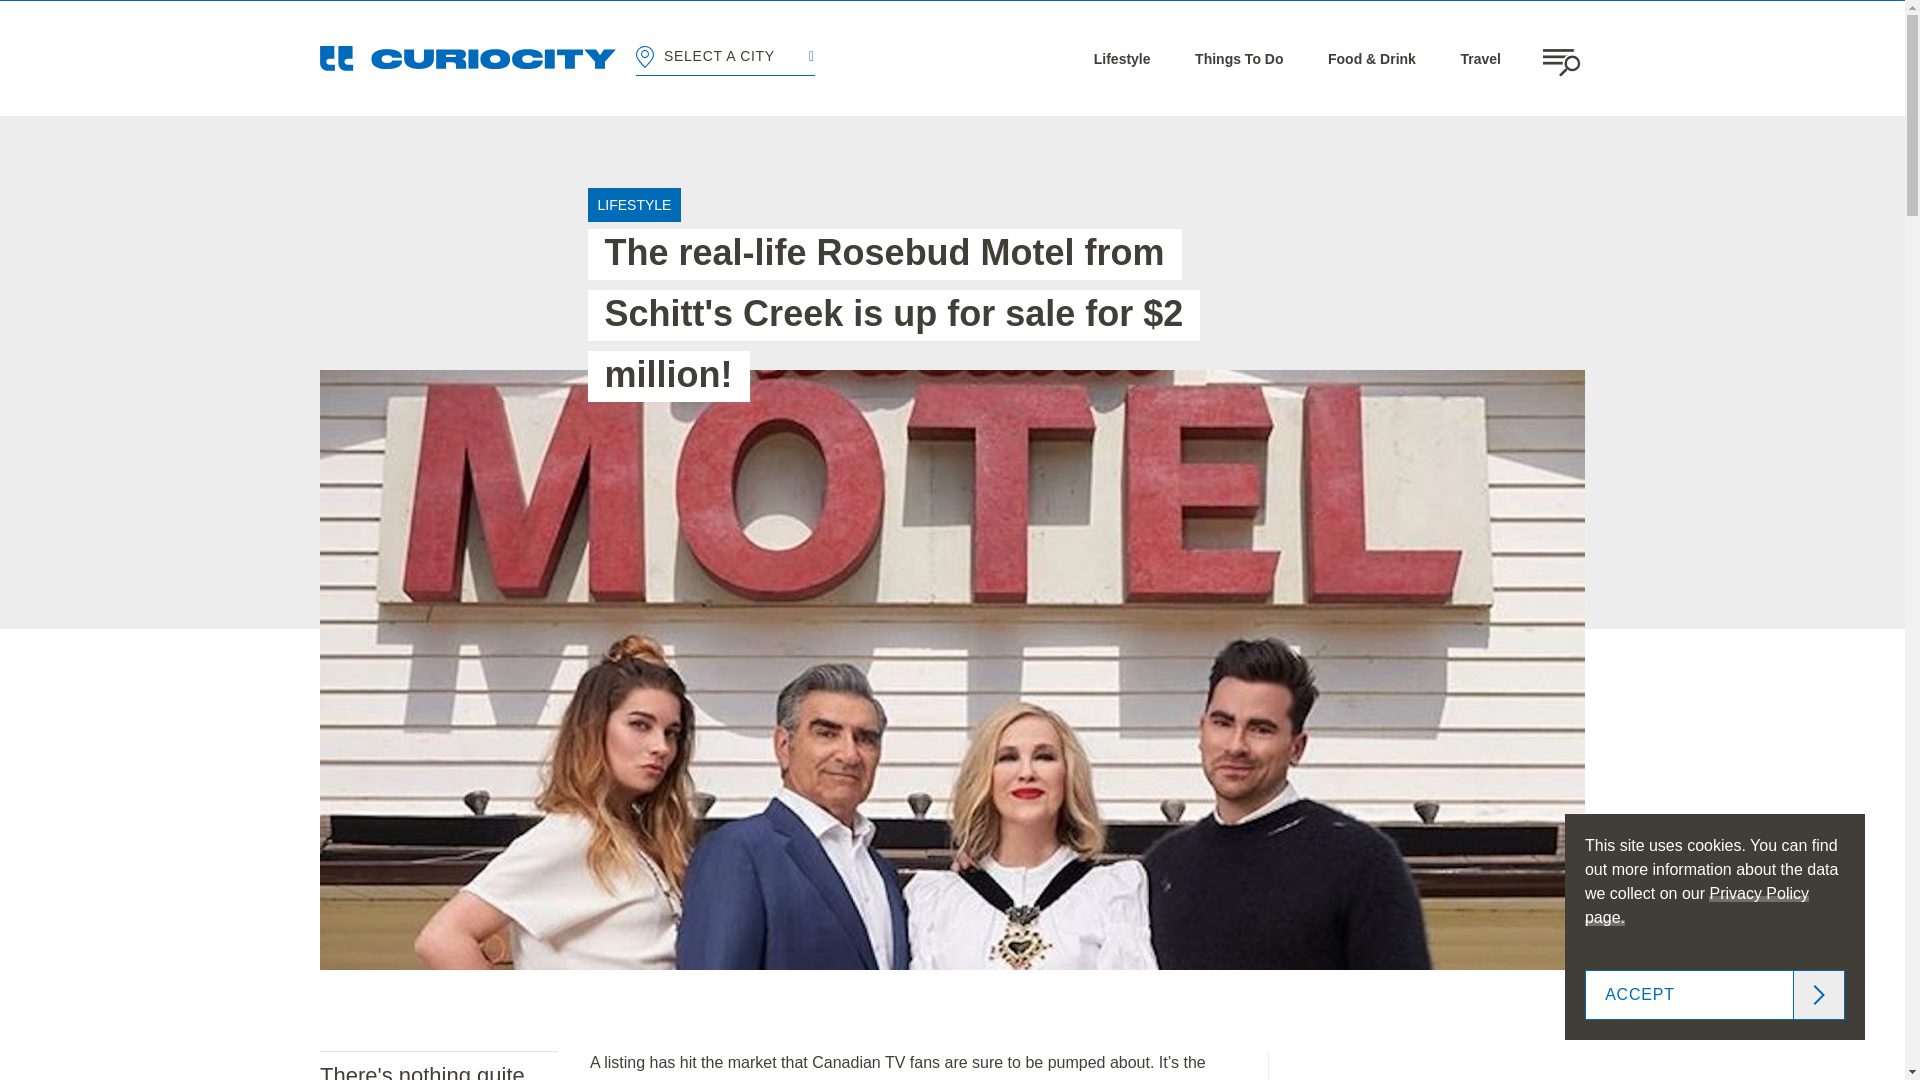 The width and height of the screenshot is (1920, 1080). What do you see at coordinates (1715, 994) in the screenshot?
I see `ACCEPT` at bounding box center [1715, 994].